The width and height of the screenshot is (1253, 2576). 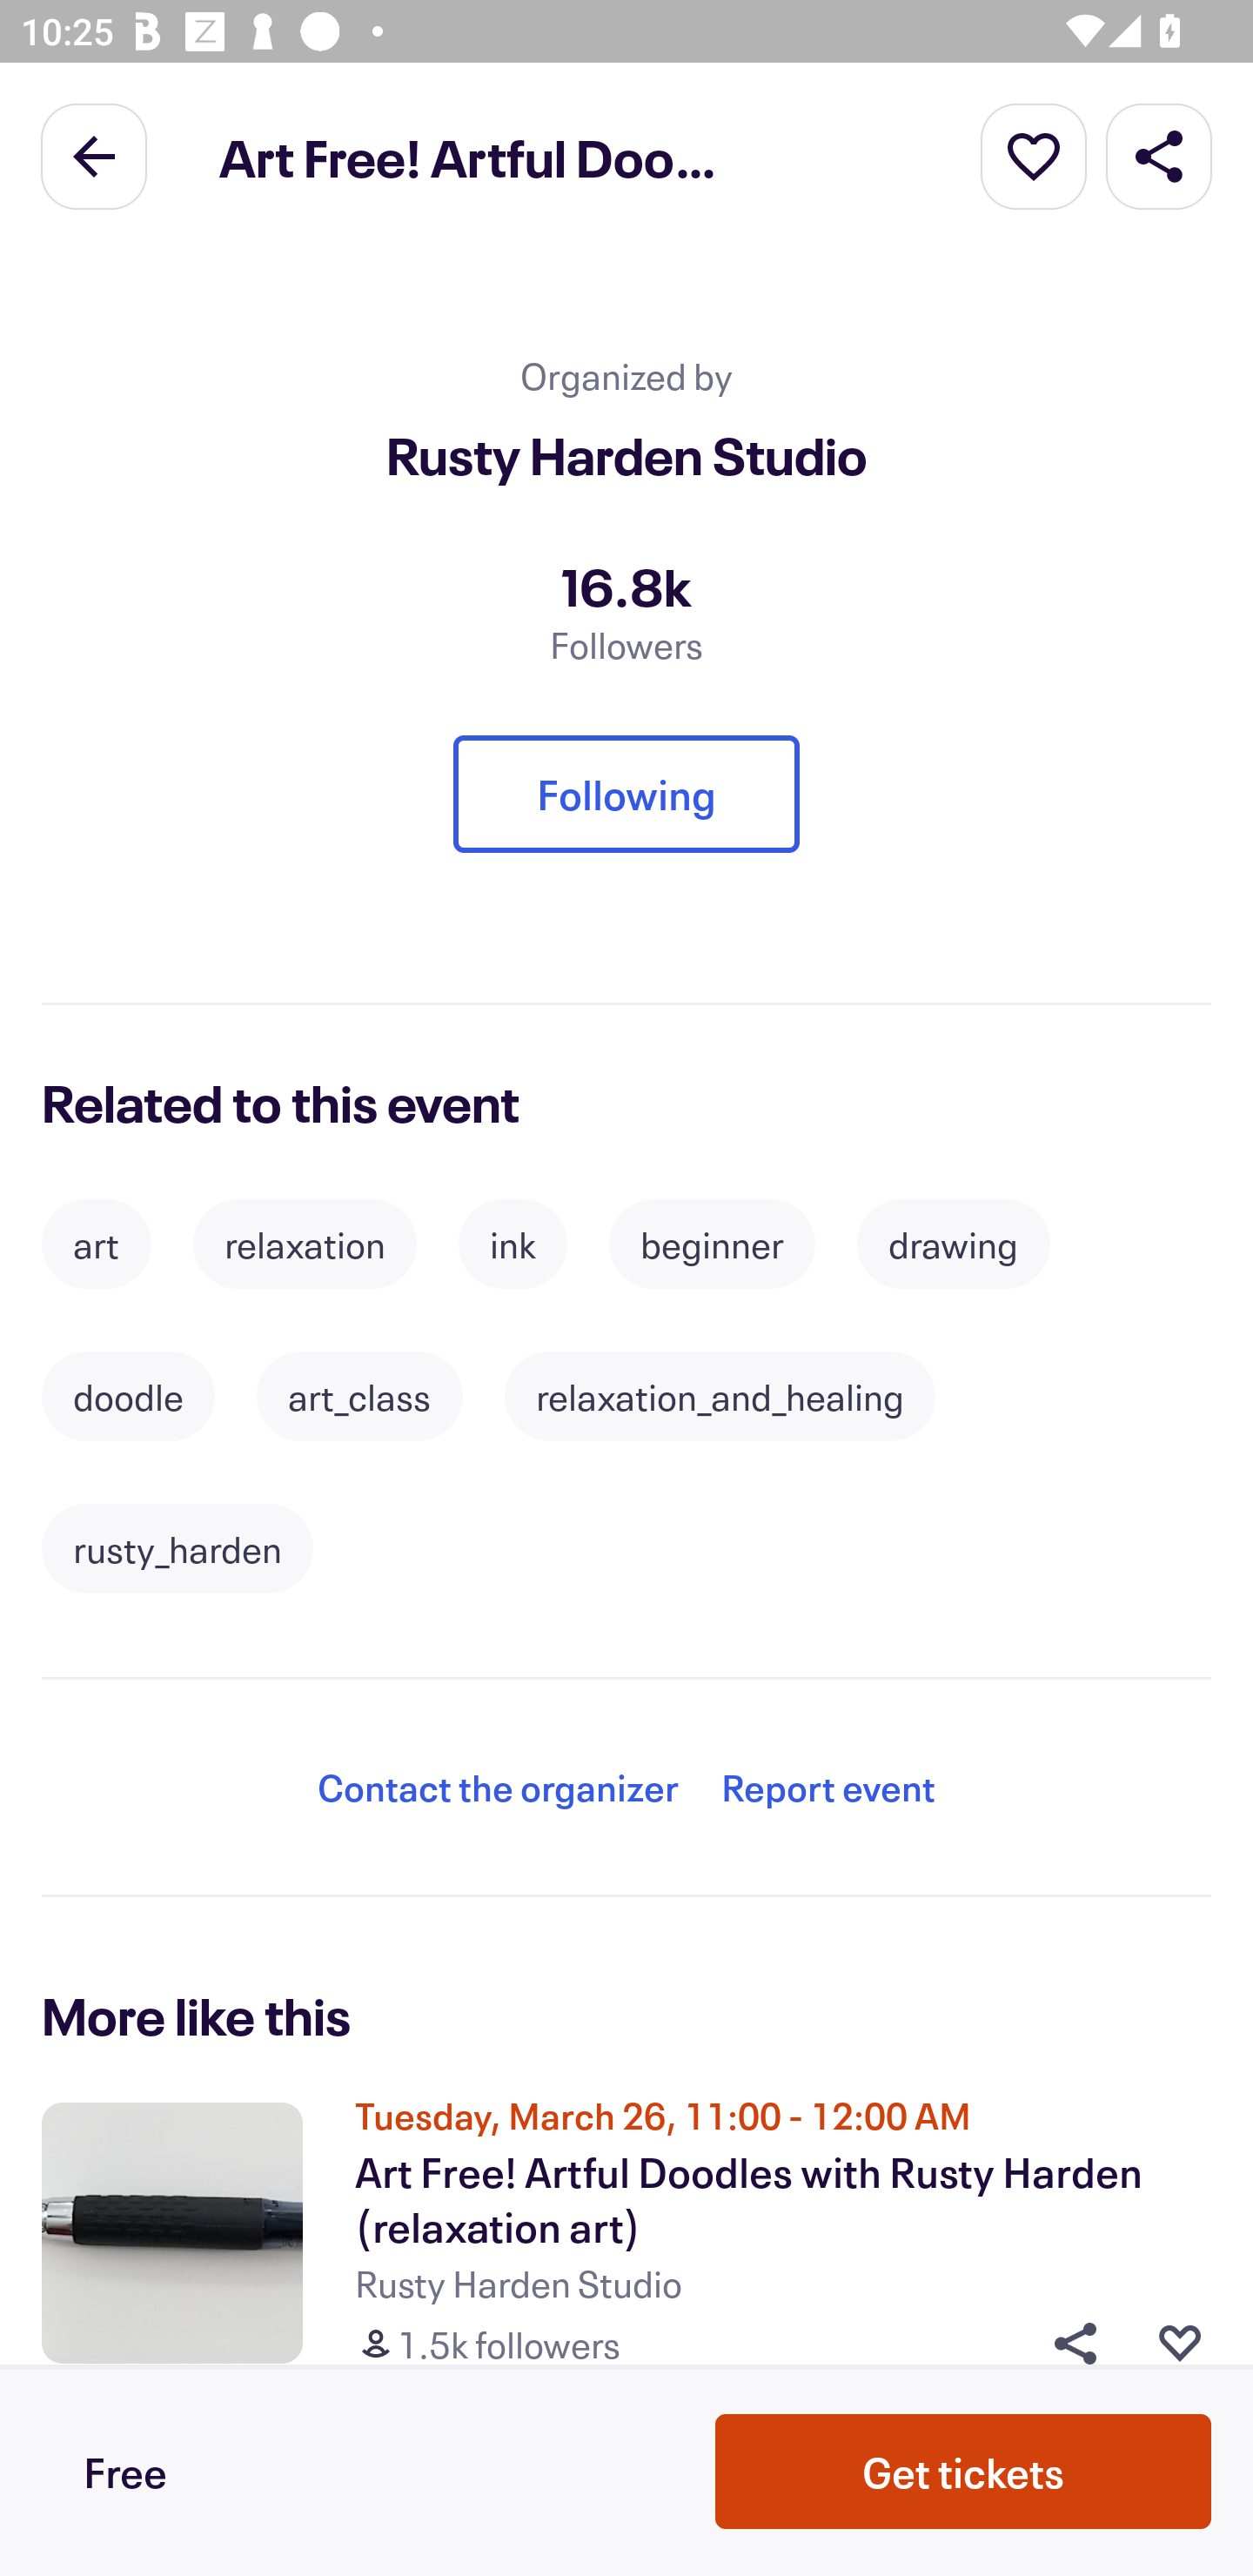 I want to click on Back, so click(x=94, y=155).